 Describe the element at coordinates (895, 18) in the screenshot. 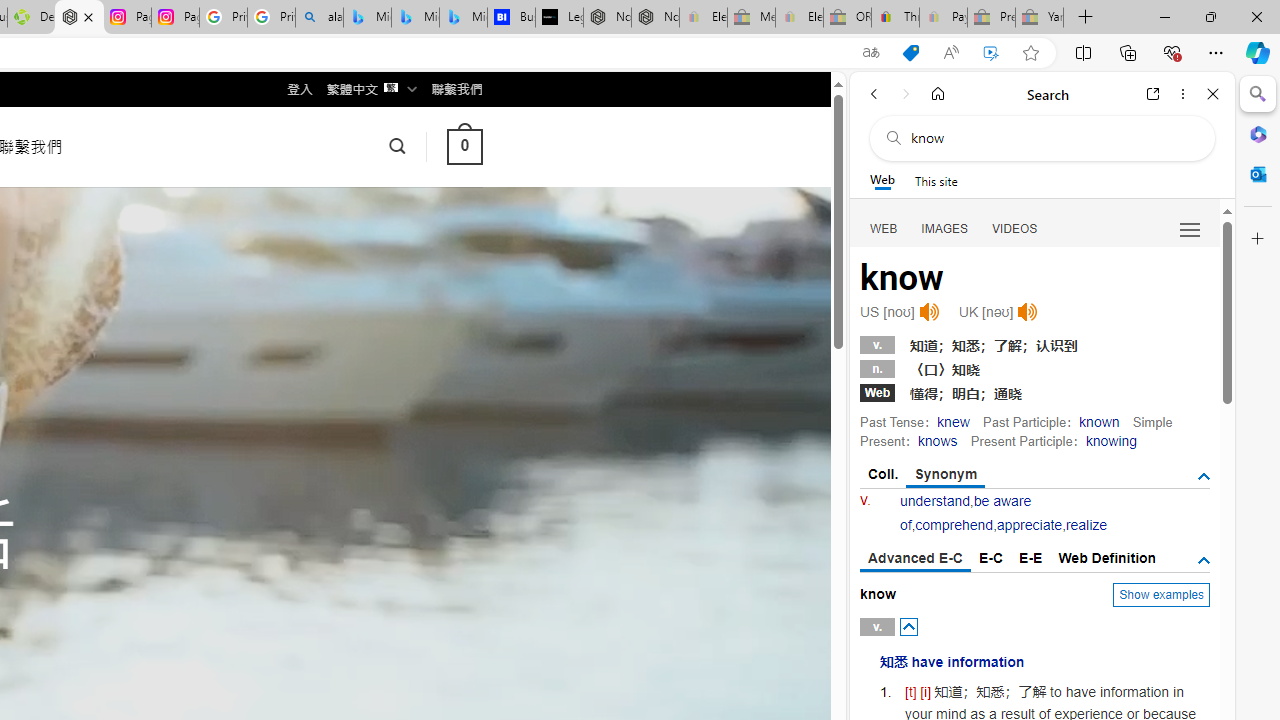

I see `Threats and offensive language policy | eBay` at that location.